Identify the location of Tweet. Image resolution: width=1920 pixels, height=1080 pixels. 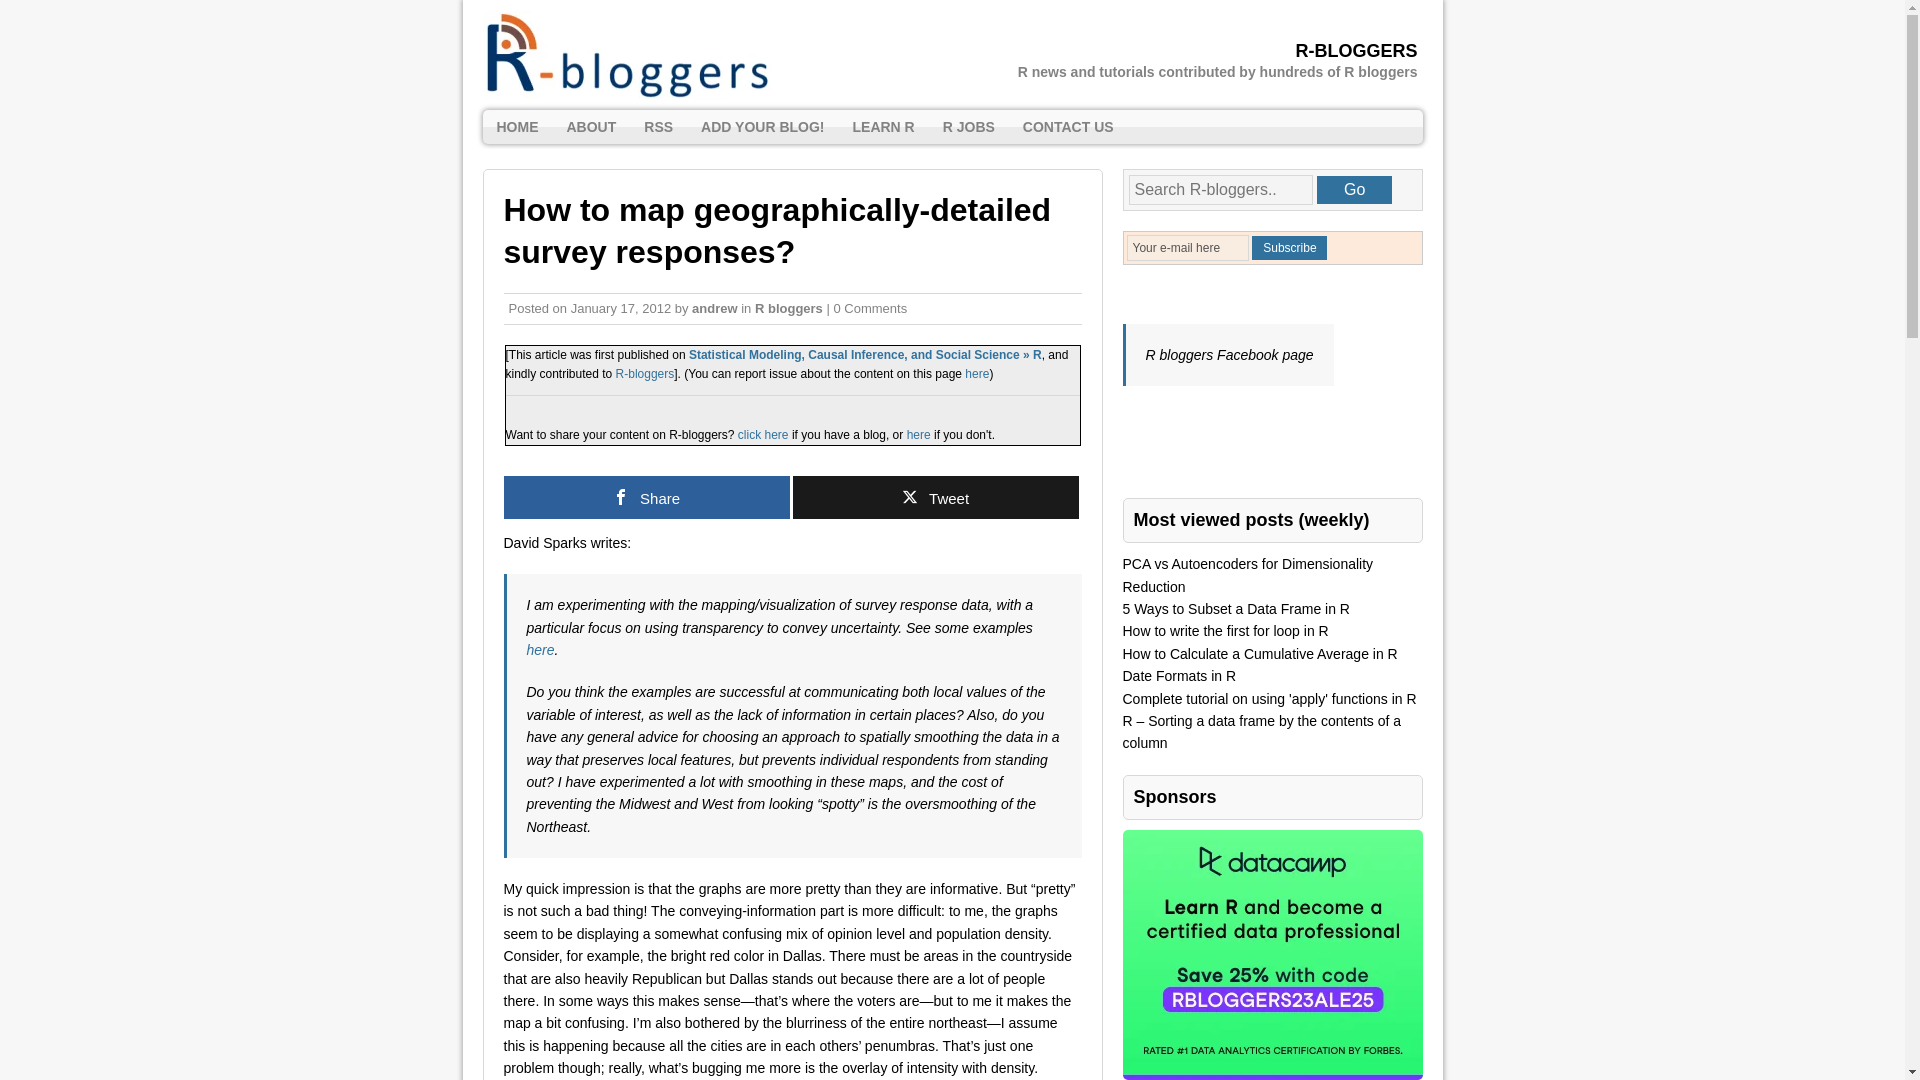
(934, 498).